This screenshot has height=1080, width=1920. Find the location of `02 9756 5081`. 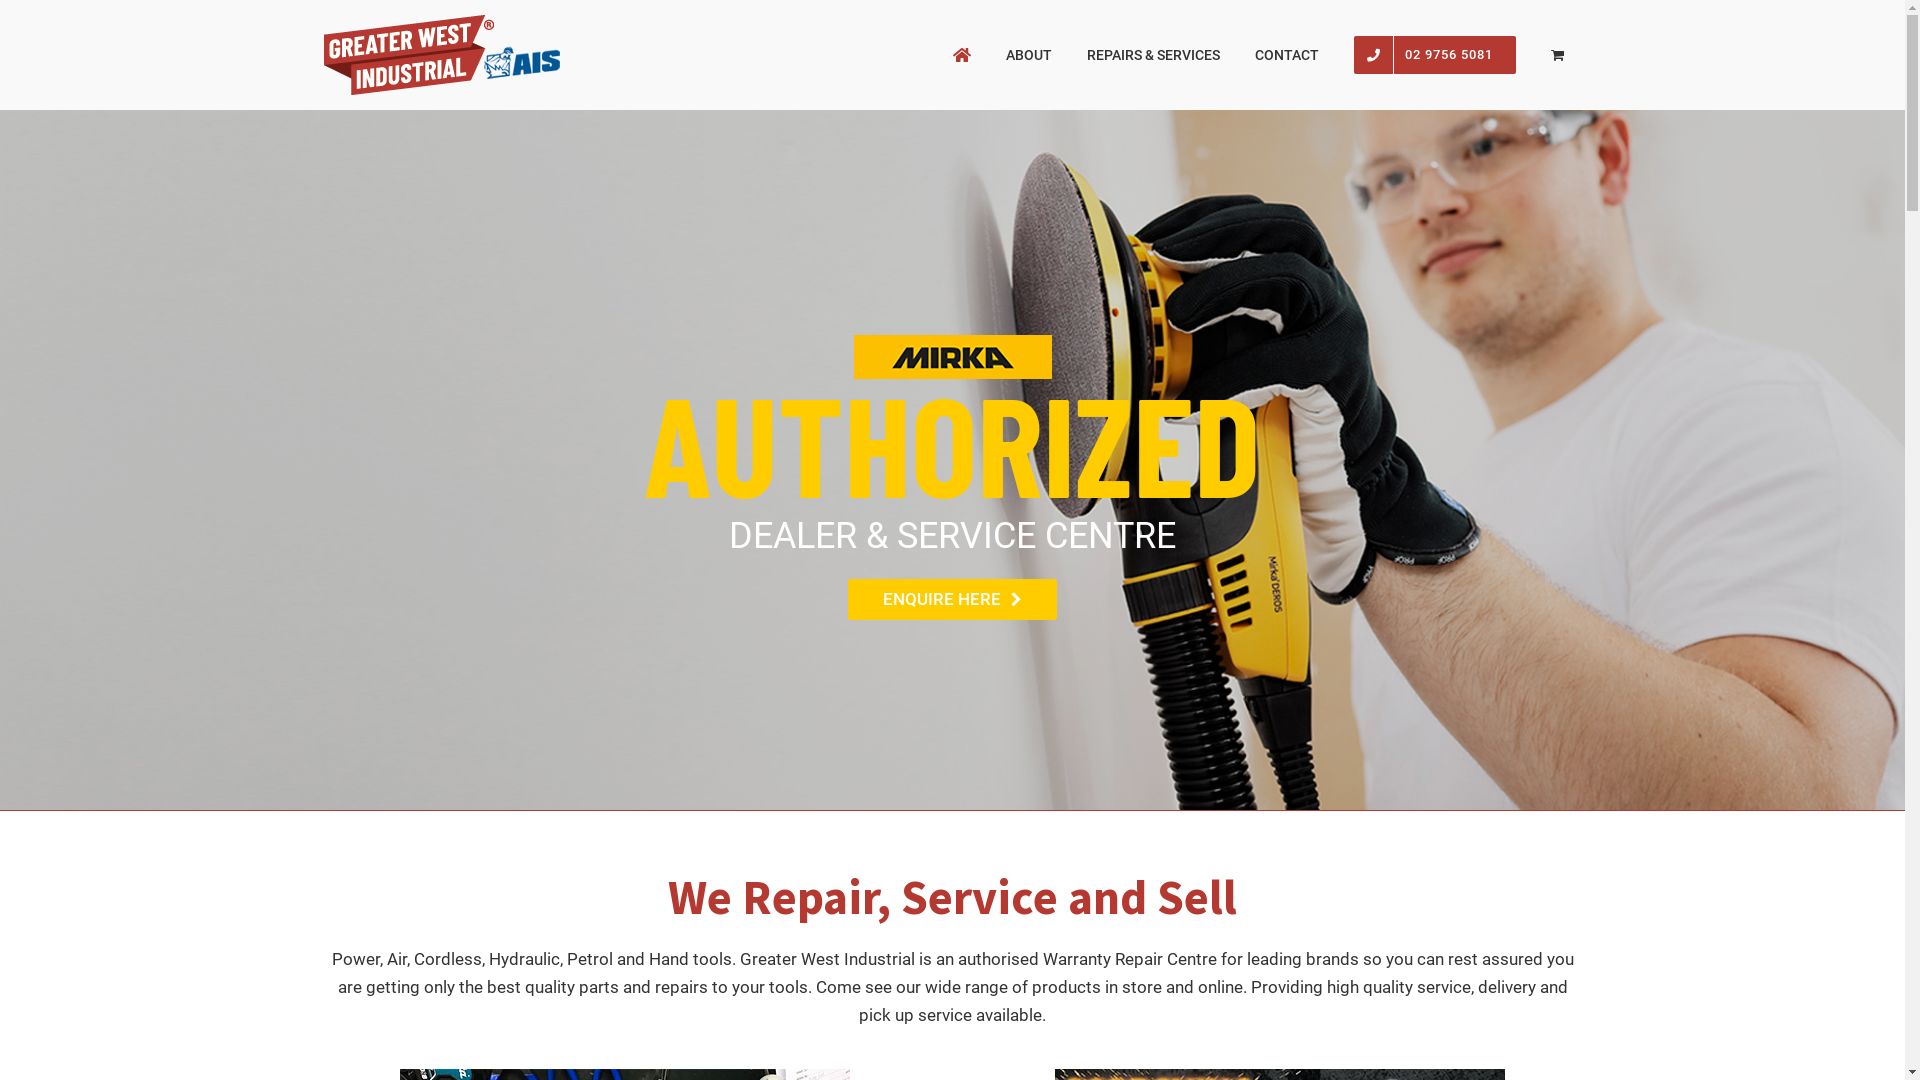

02 9756 5081 is located at coordinates (1434, 55).